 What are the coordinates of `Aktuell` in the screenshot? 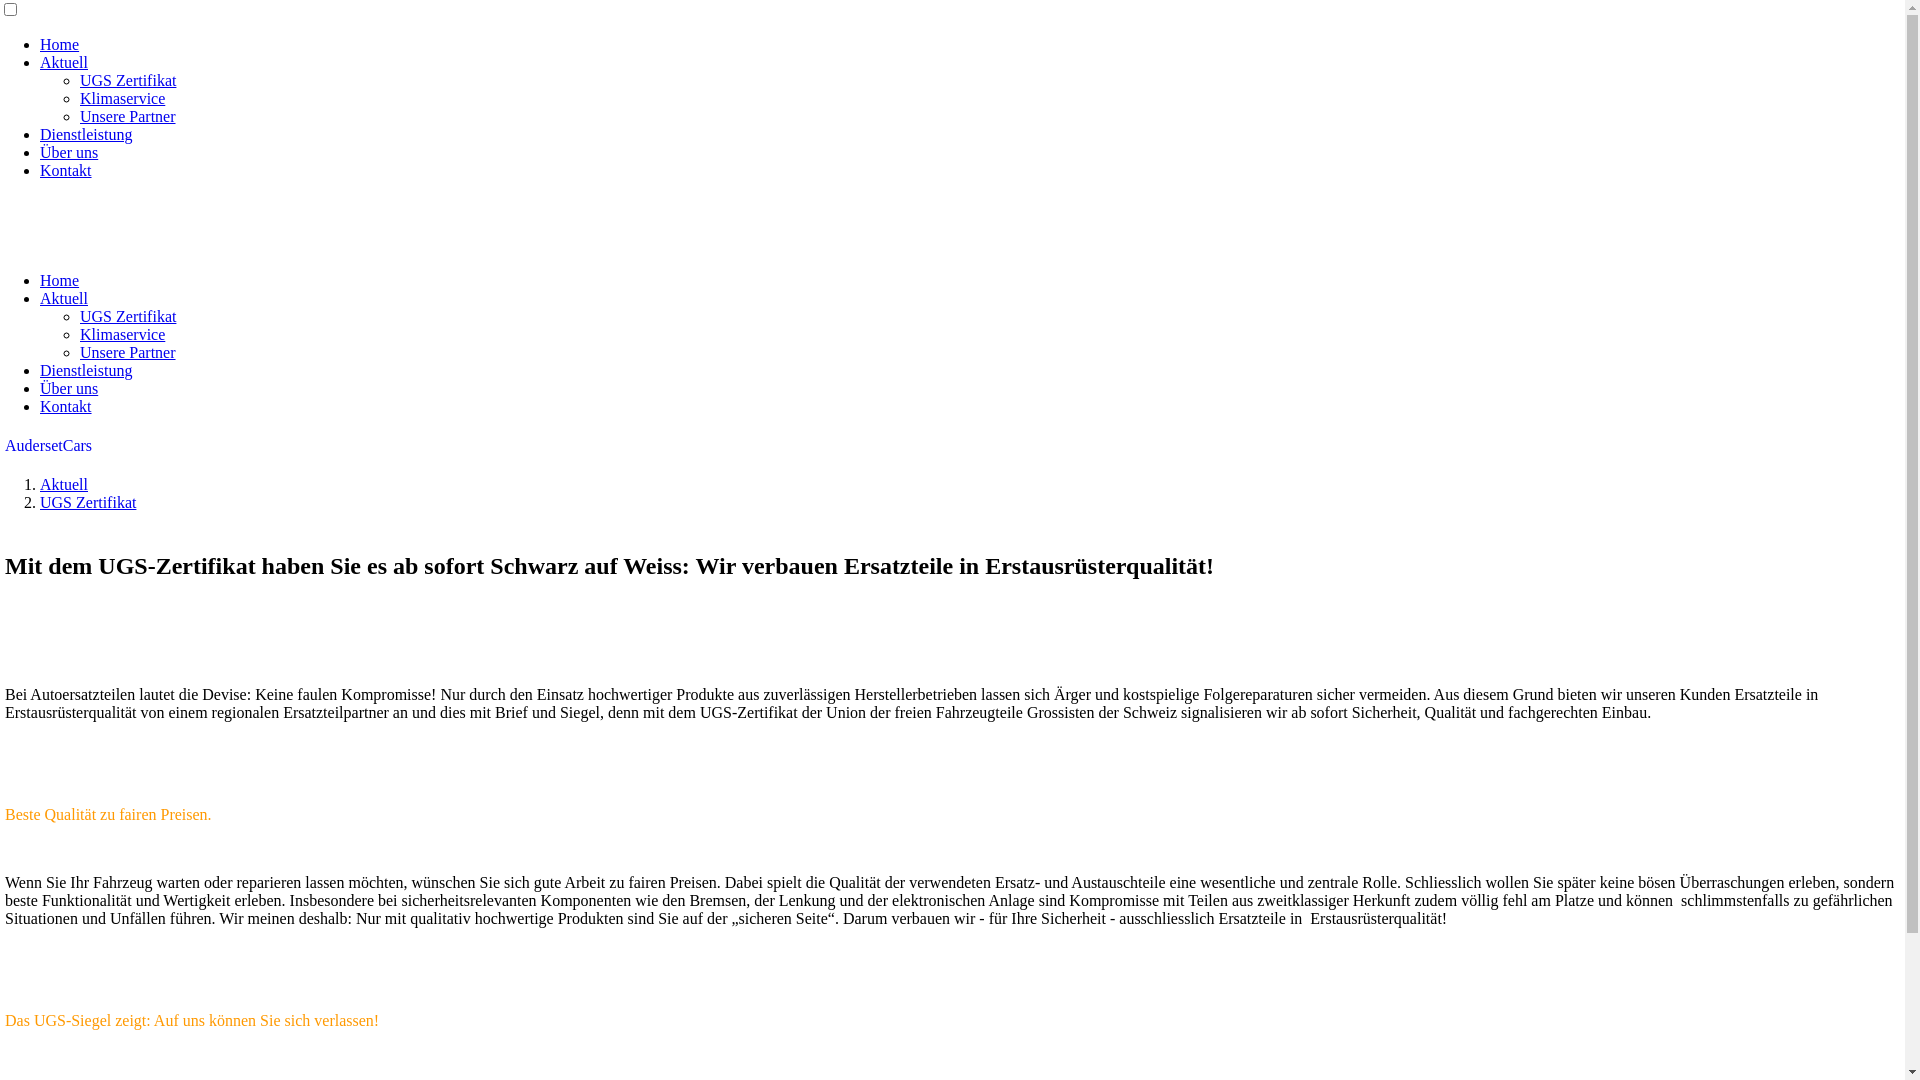 It's located at (64, 62).